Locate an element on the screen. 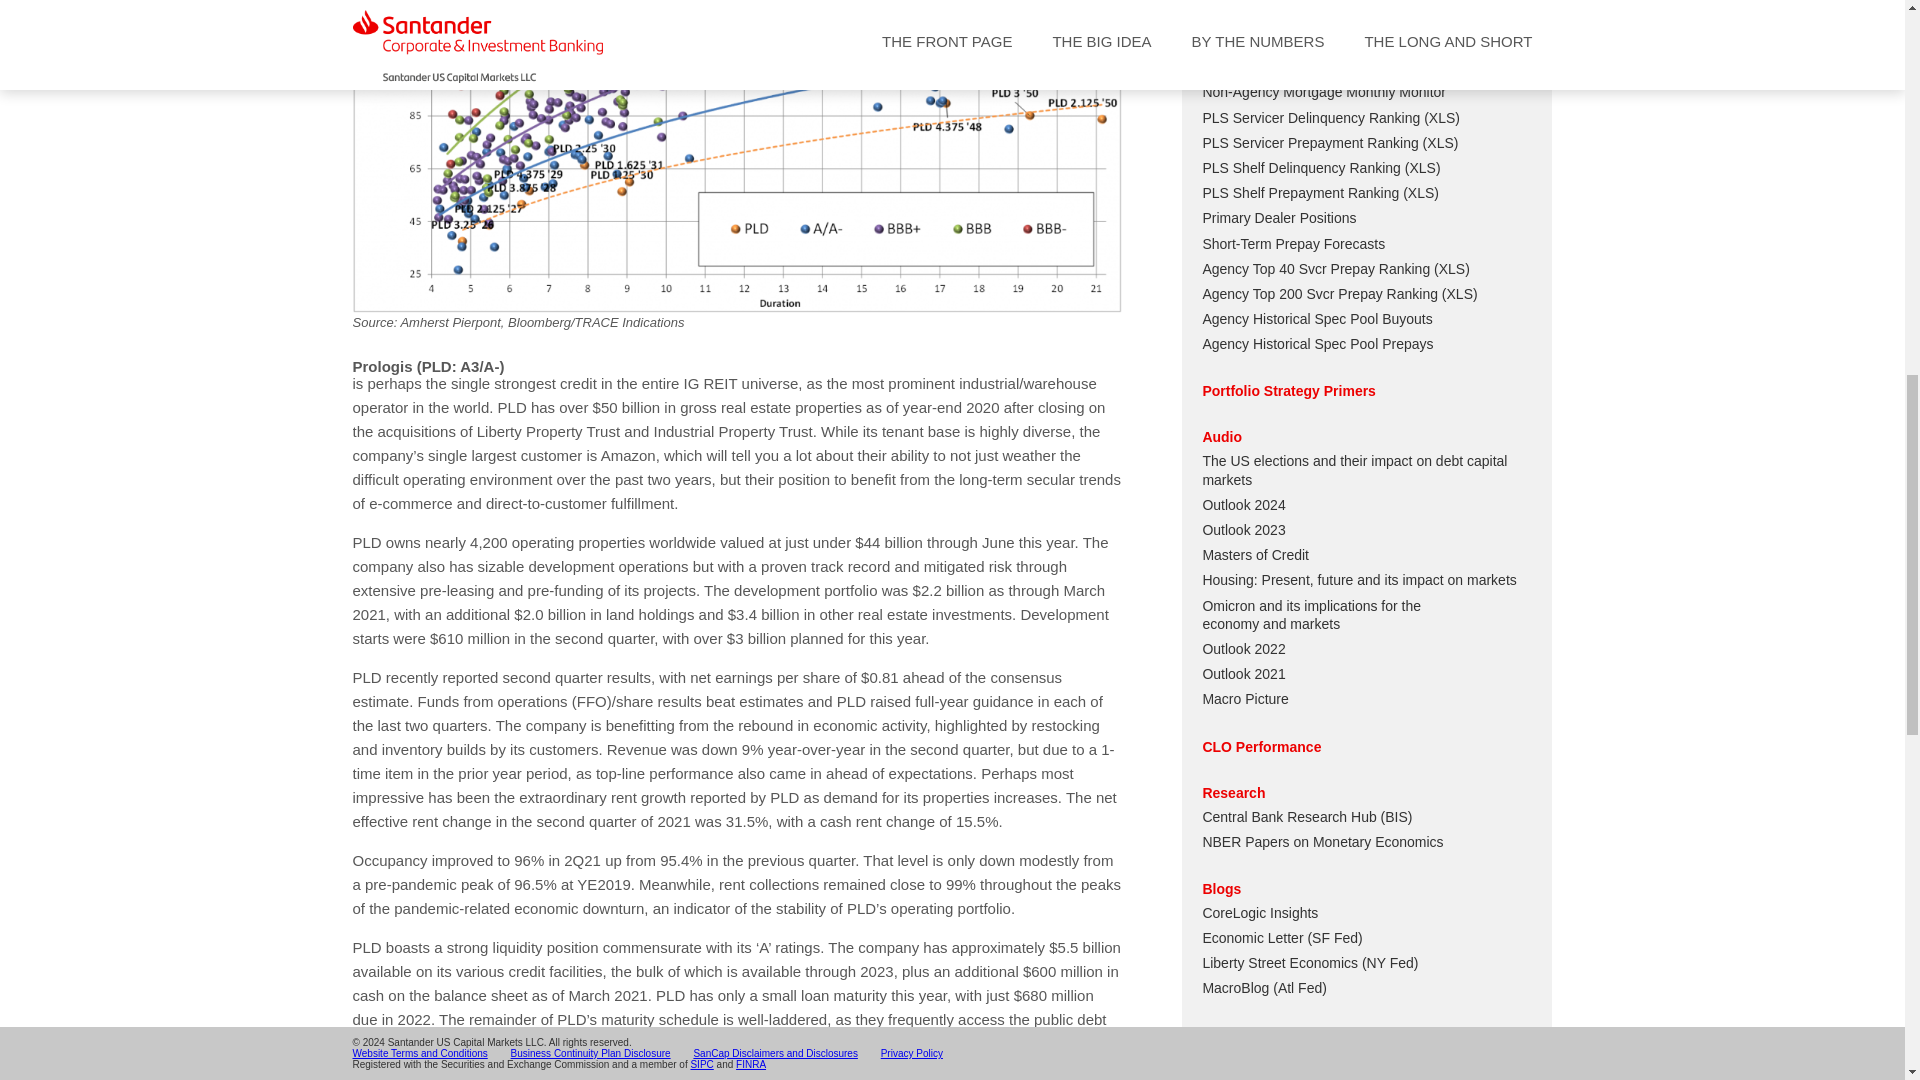 The image size is (1920, 1080). XLS is located at coordinates (1422, 168).